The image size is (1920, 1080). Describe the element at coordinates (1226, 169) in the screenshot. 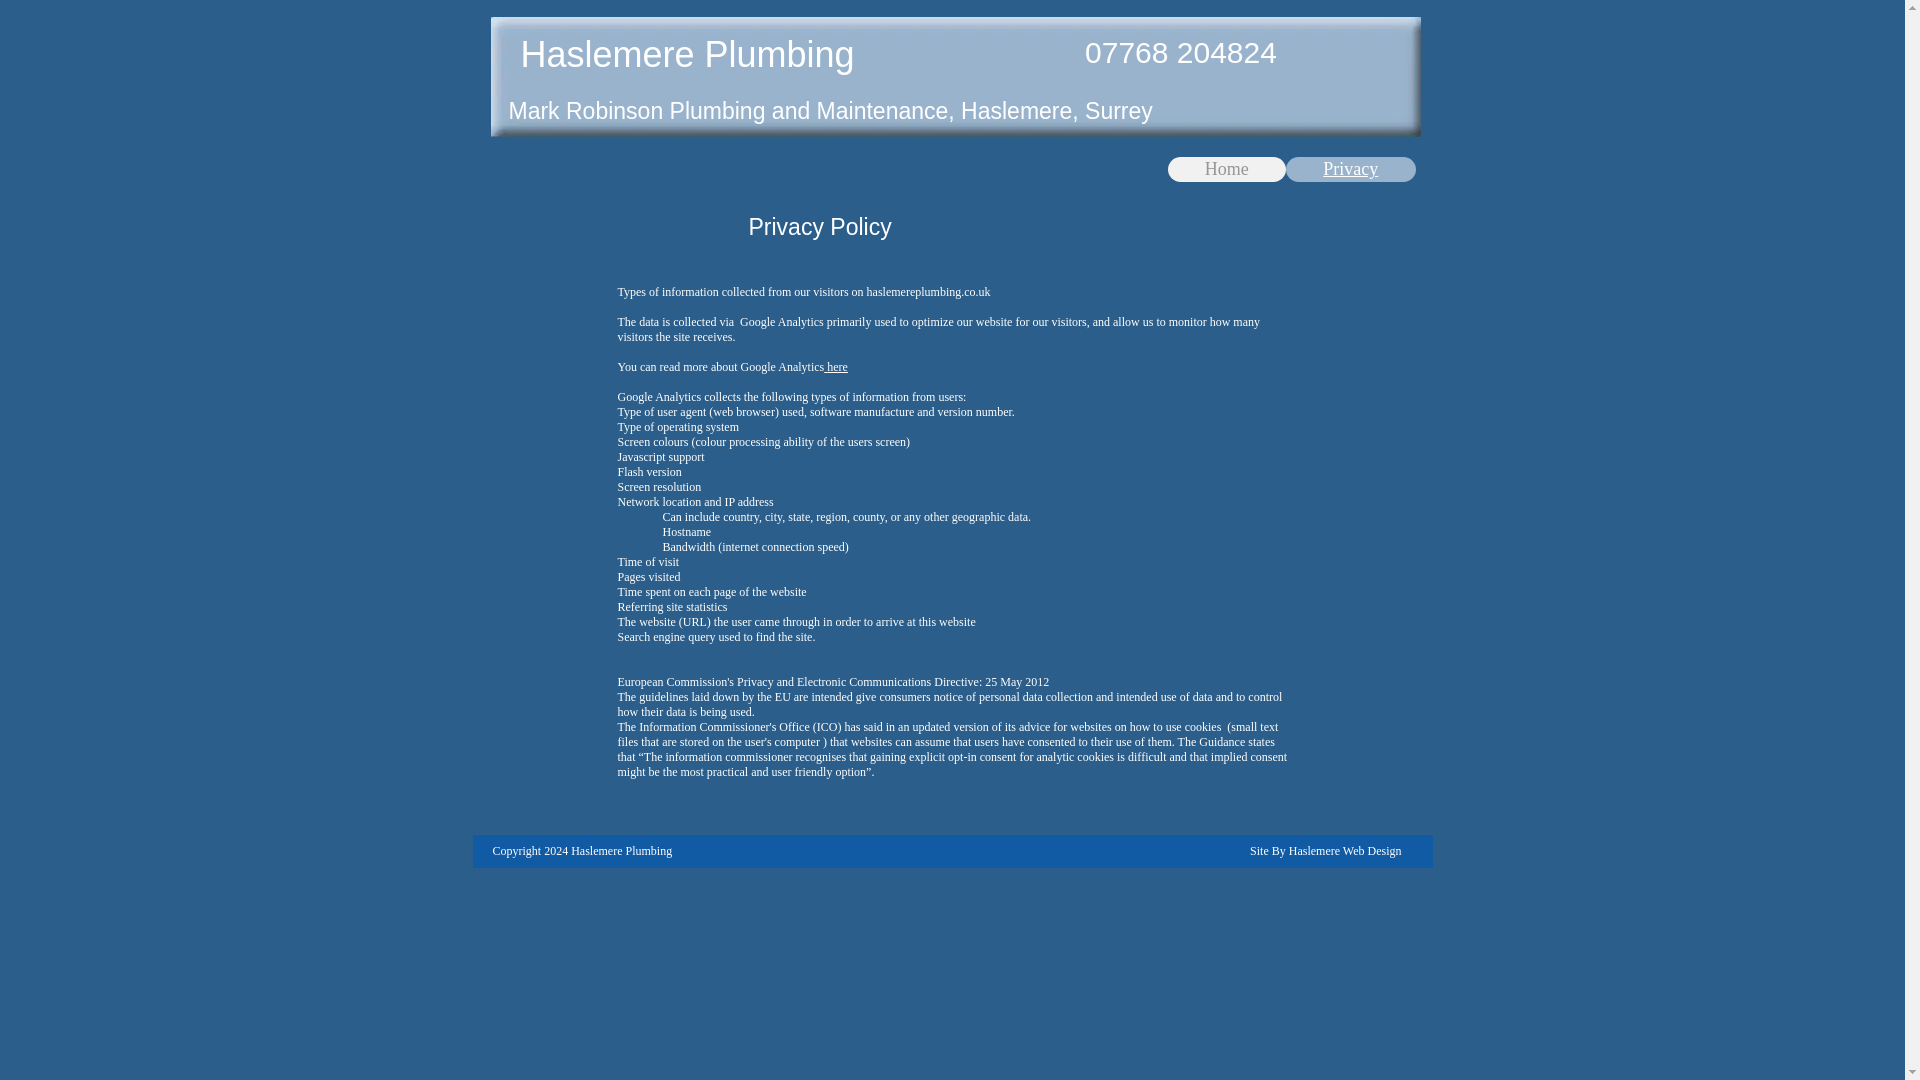

I see `Home` at that location.